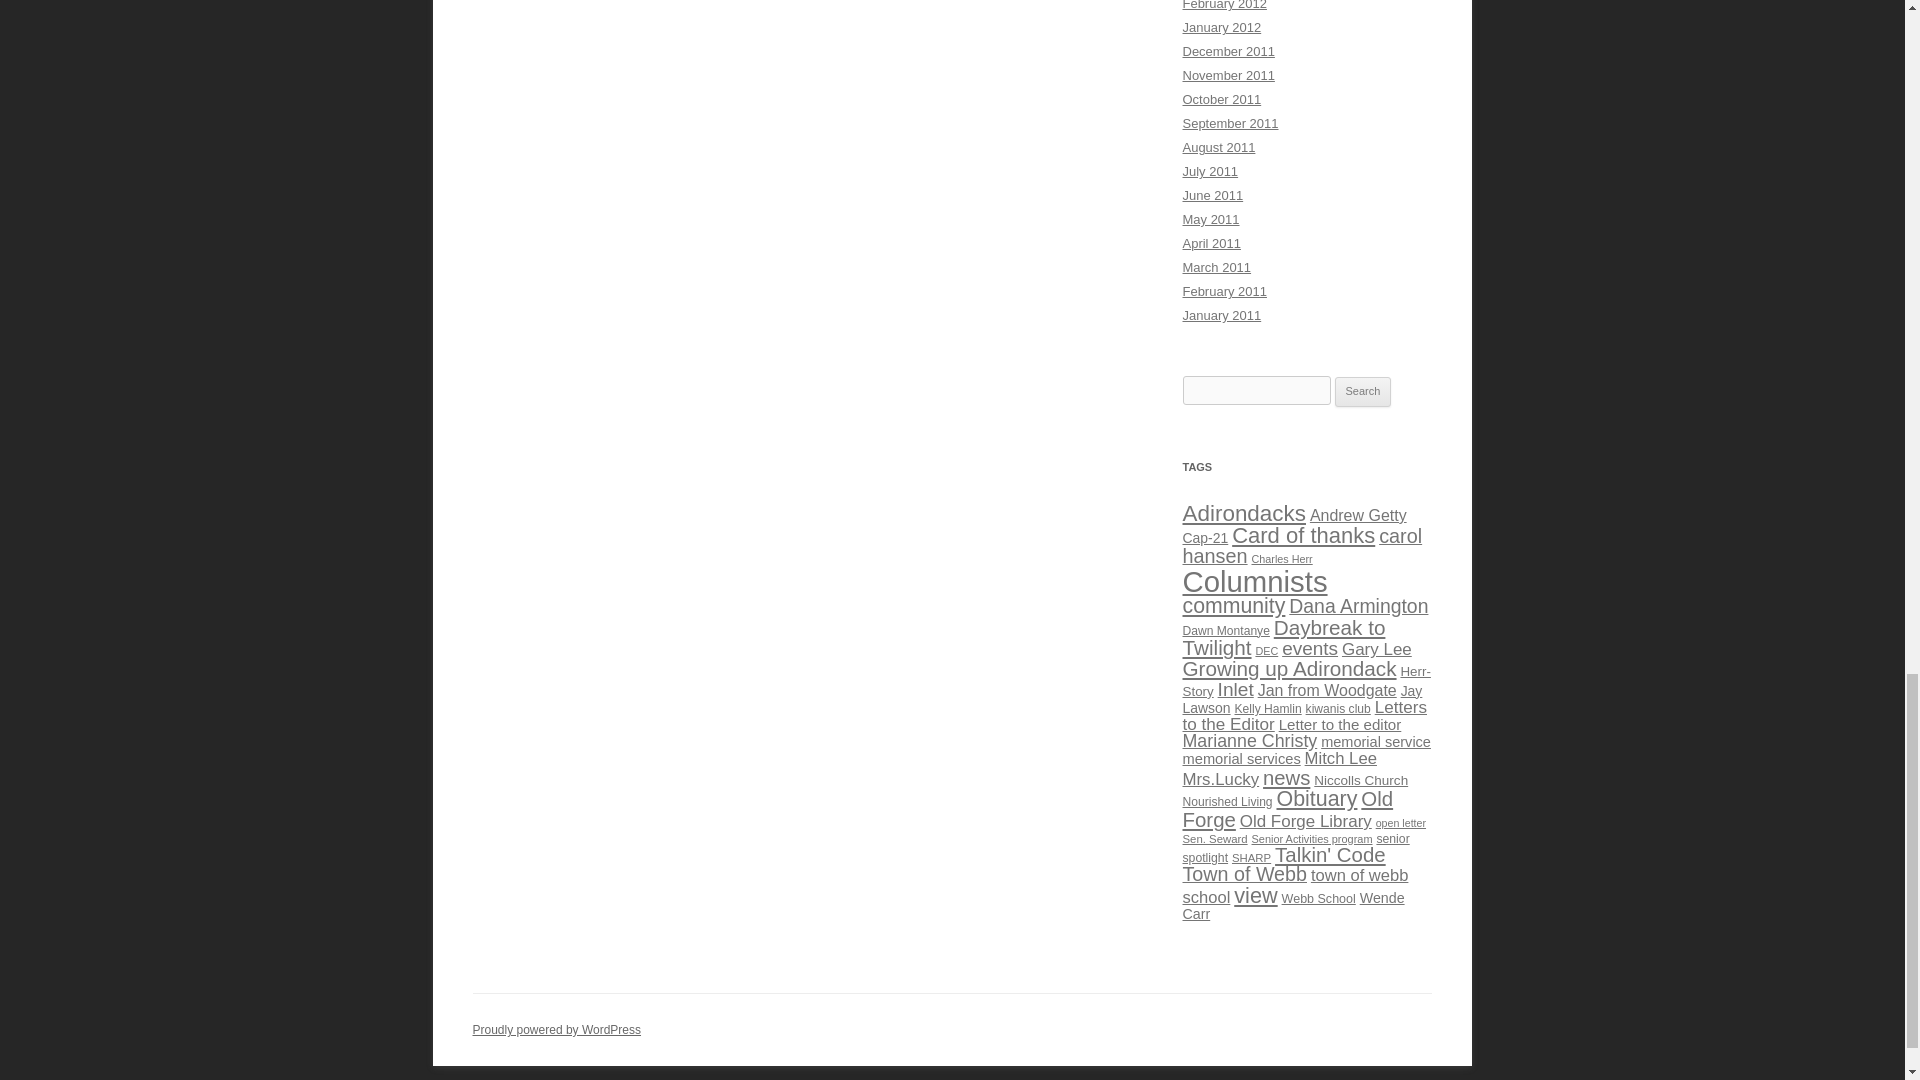  What do you see at coordinates (1244, 513) in the screenshot?
I see `301 topics` at bounding box center [1244, 513].